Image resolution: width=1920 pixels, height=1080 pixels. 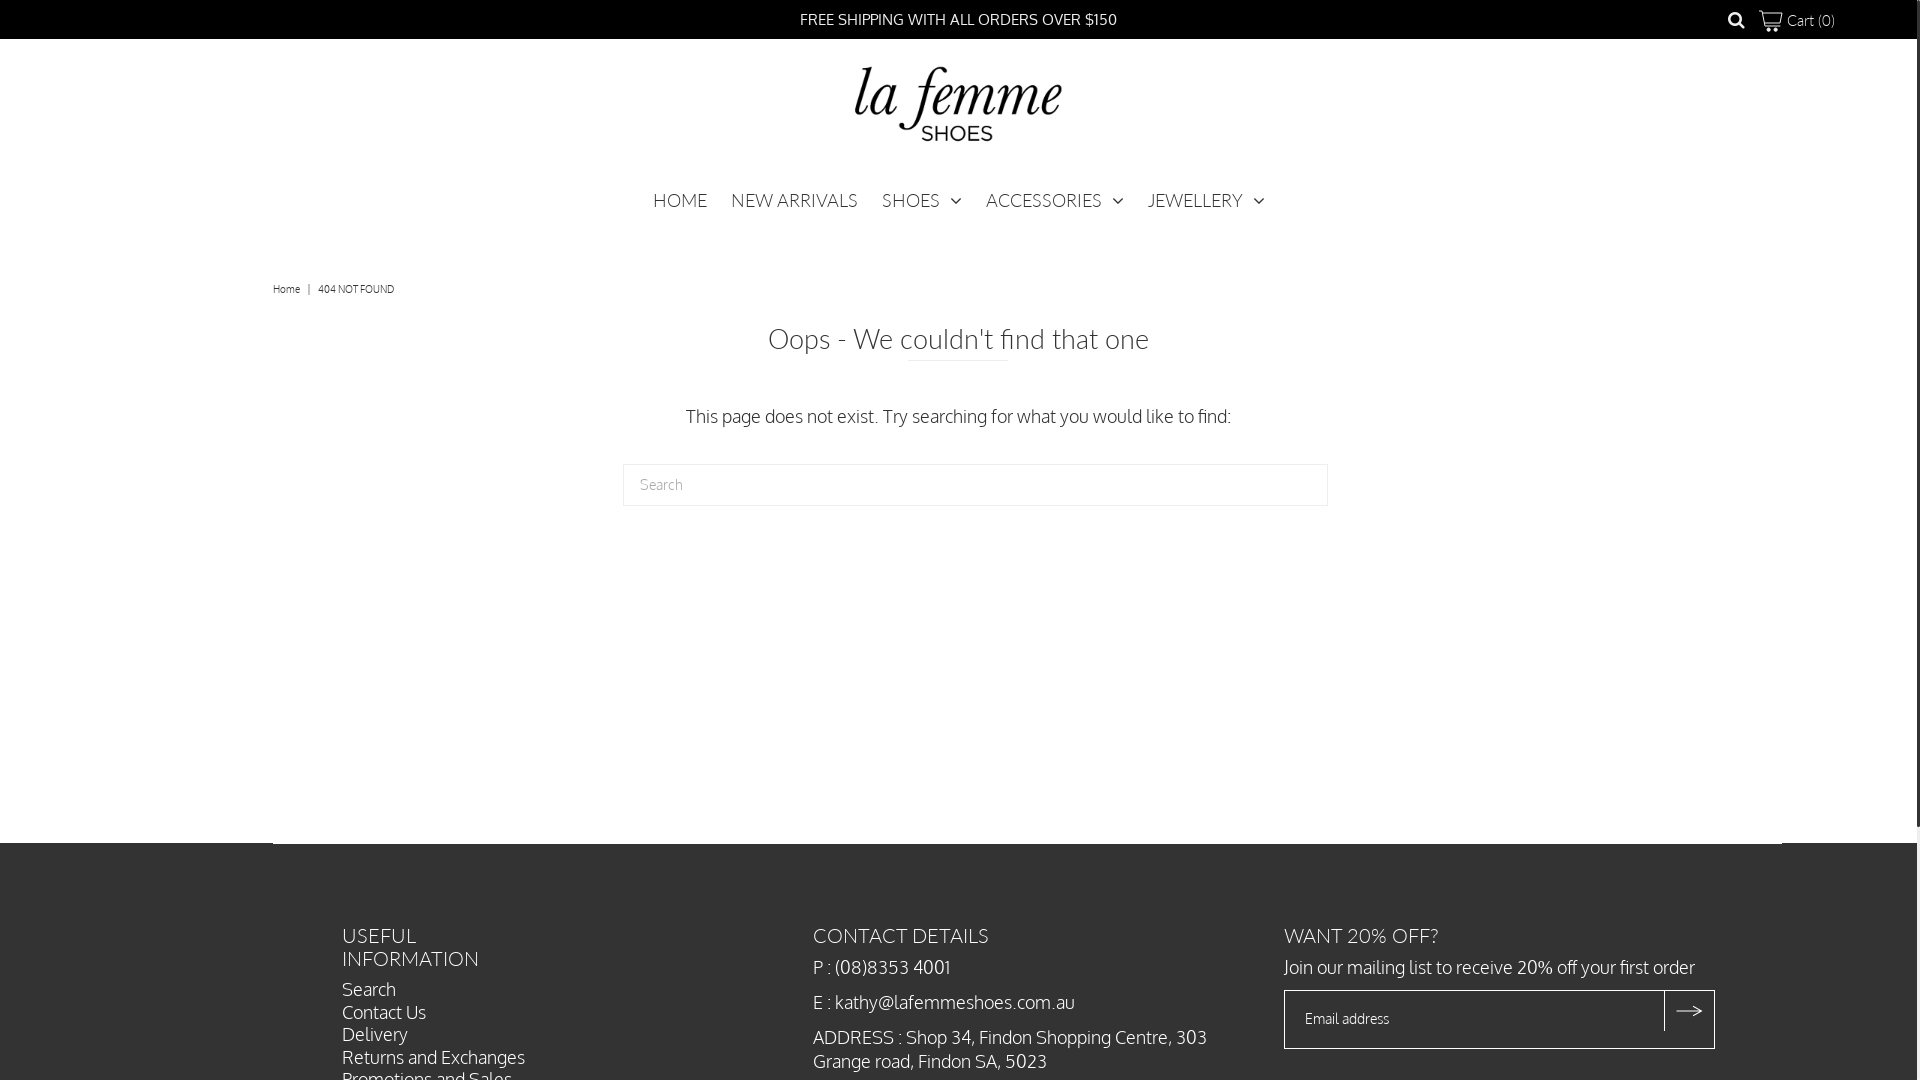 What do you see at coordinates (1797, 20) in the screenshot?
I see `Cart (0)` at bounding box center [1797, 20].